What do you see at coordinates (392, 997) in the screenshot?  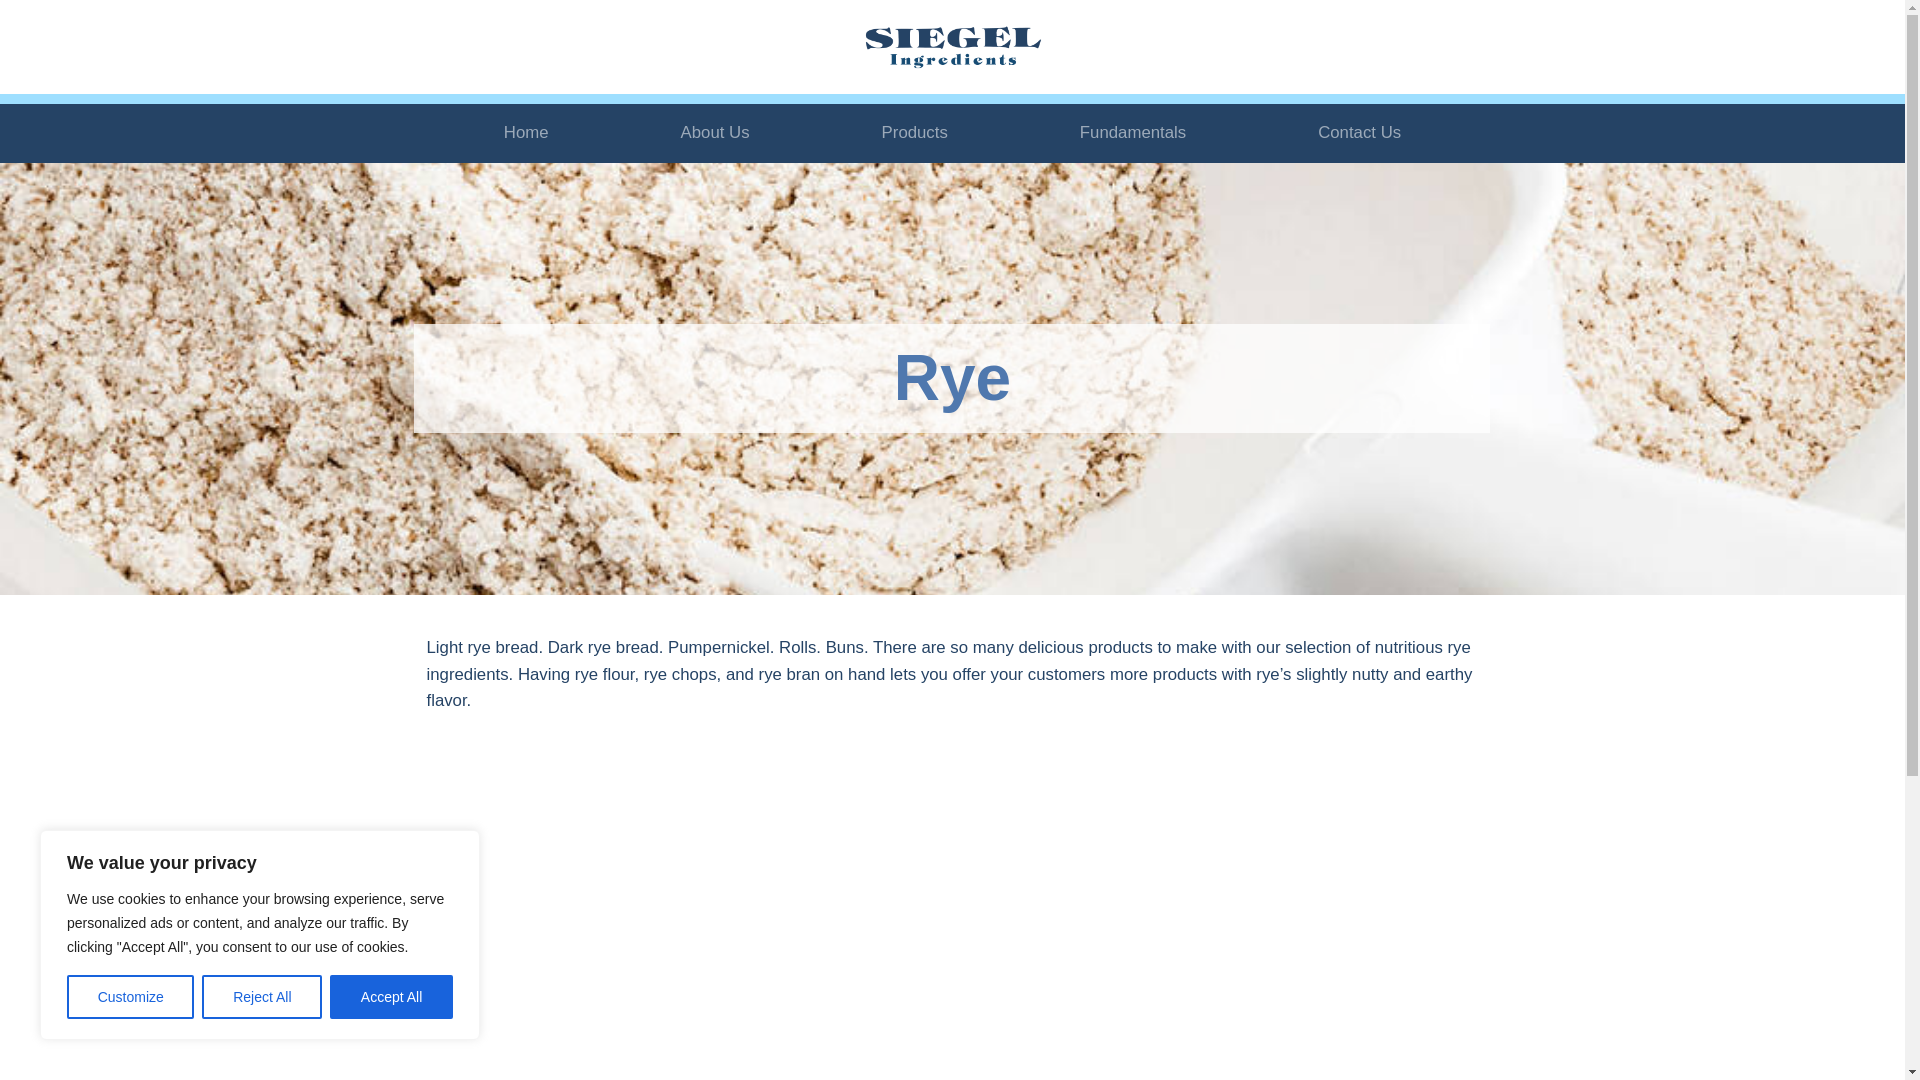 I see `Accept All` at bounding box center [392, 997].